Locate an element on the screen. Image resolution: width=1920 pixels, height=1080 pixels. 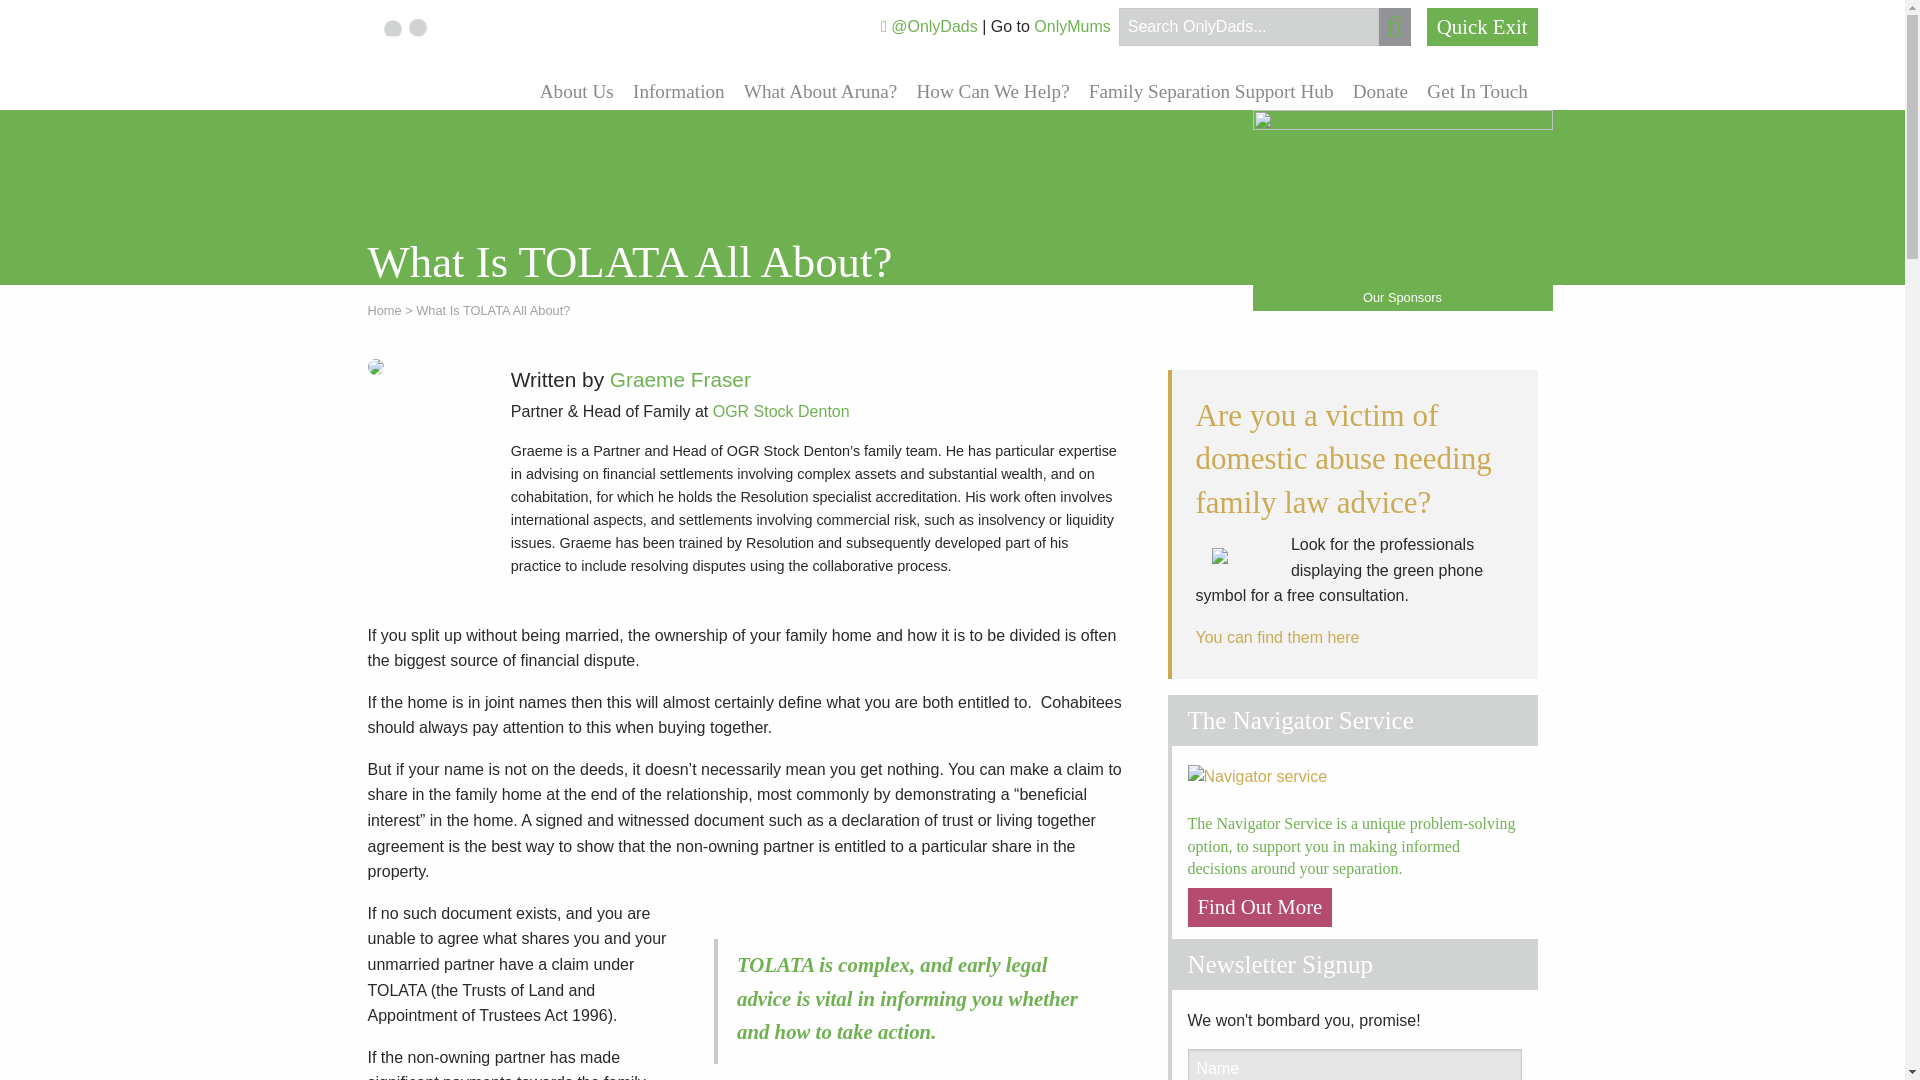
Search for: is located at coordinates (1248, 26).